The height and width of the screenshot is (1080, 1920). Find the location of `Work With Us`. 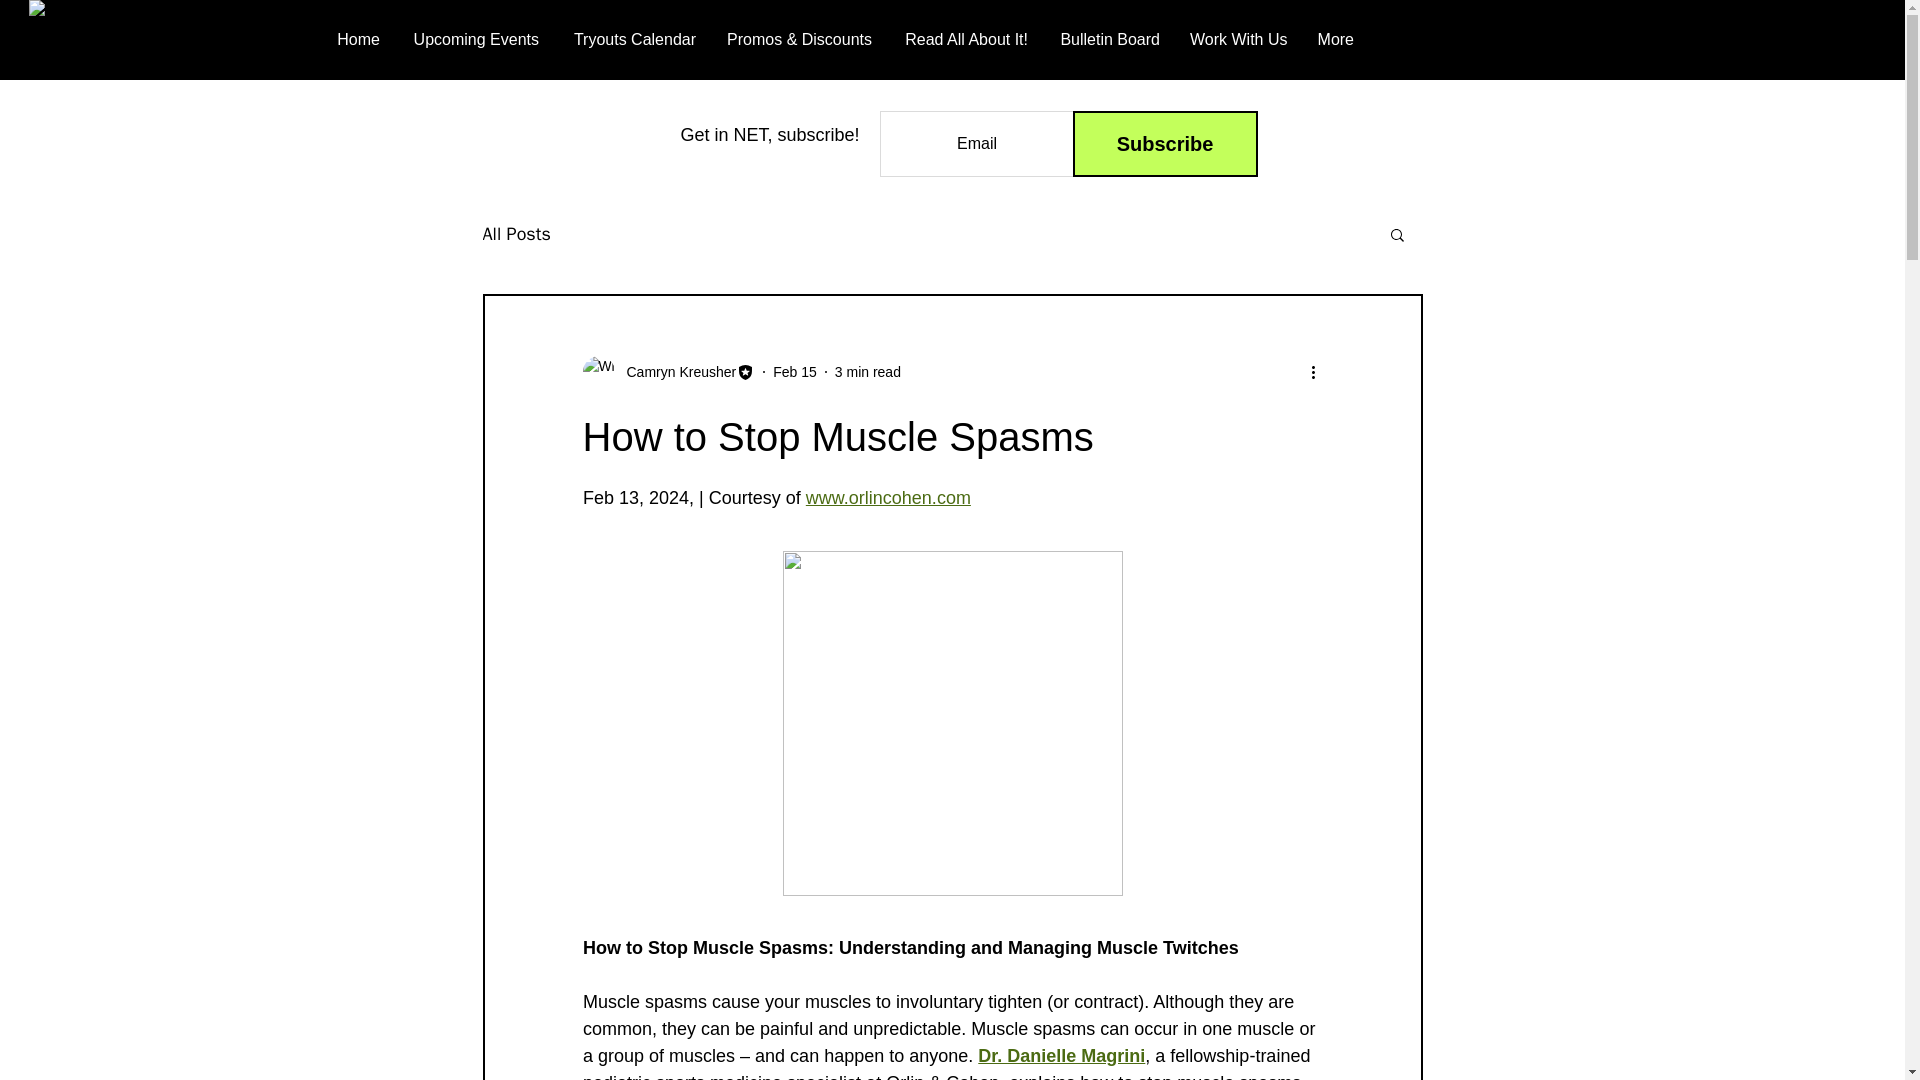

Work With Us is located at coordinates (1238, 40).